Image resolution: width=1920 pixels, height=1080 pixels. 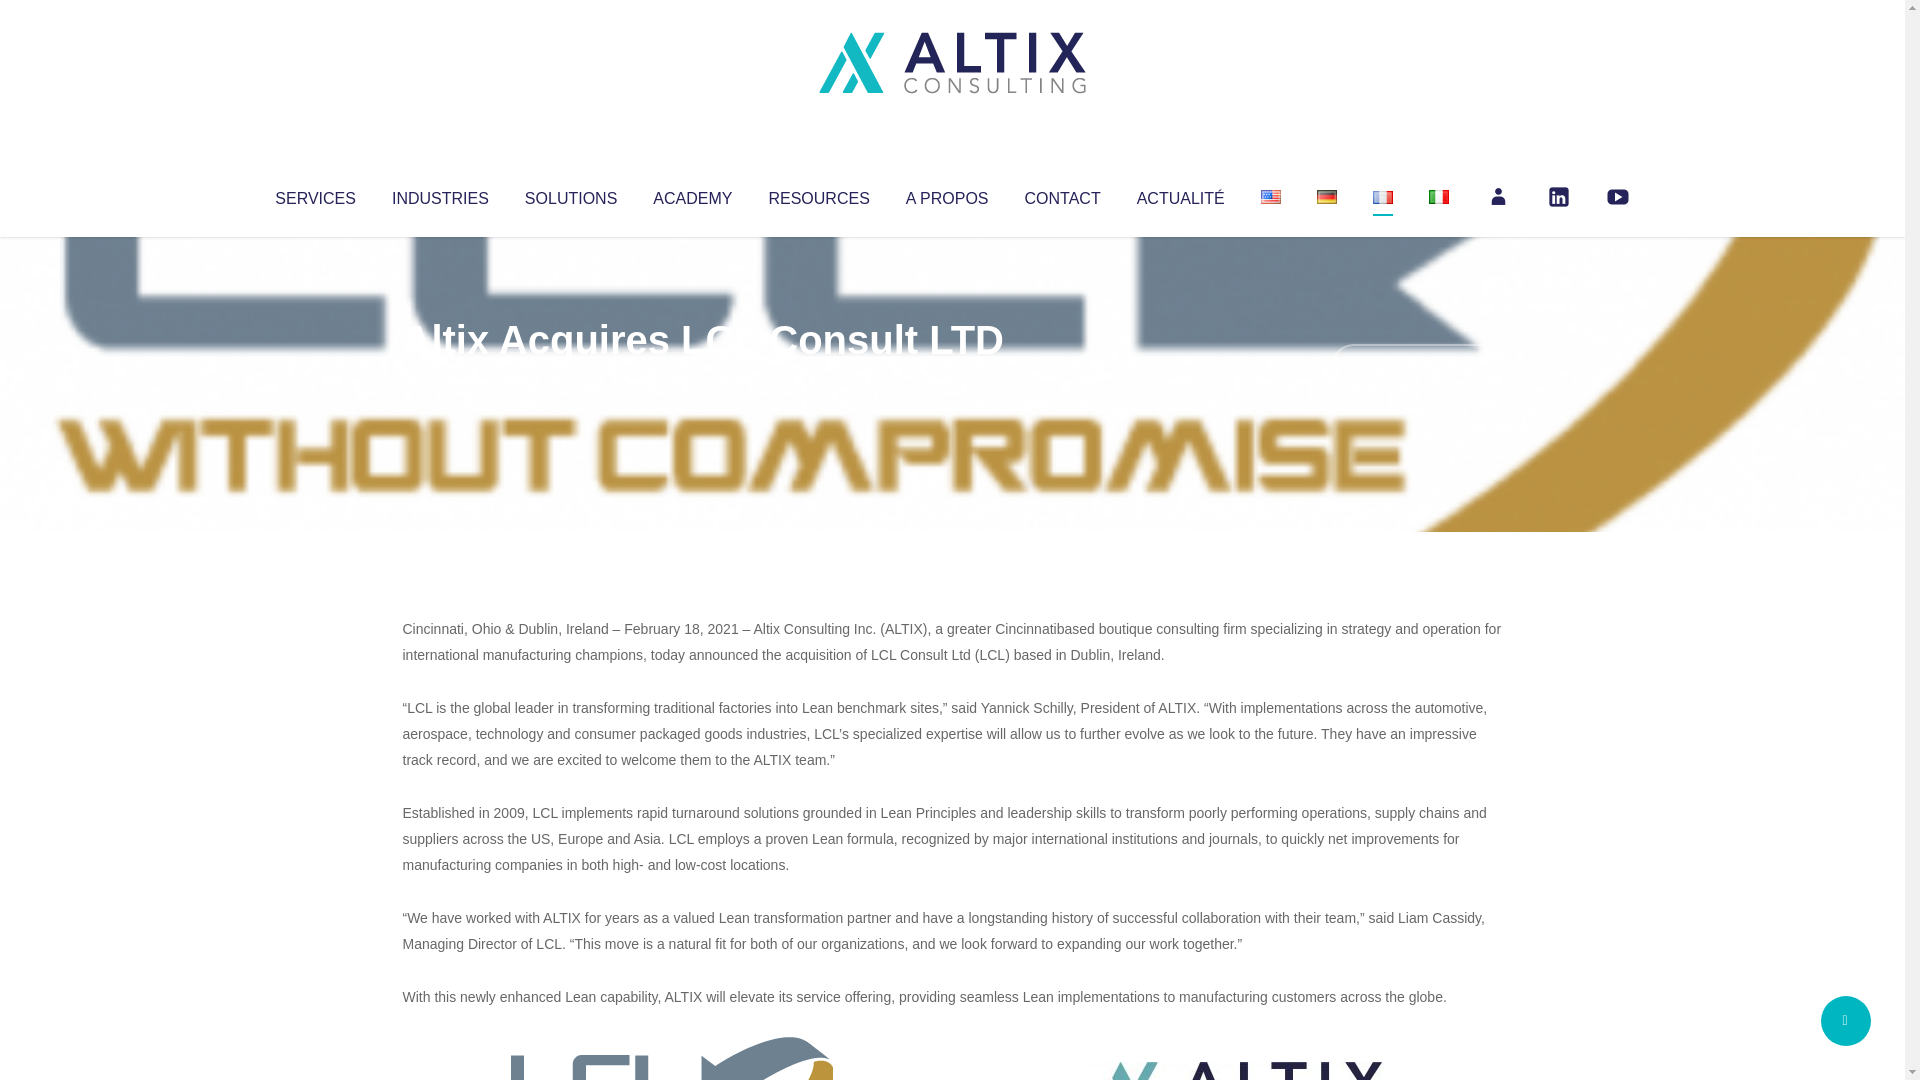 I want to click on INDUSTRIES, so click(x=440, y=194).